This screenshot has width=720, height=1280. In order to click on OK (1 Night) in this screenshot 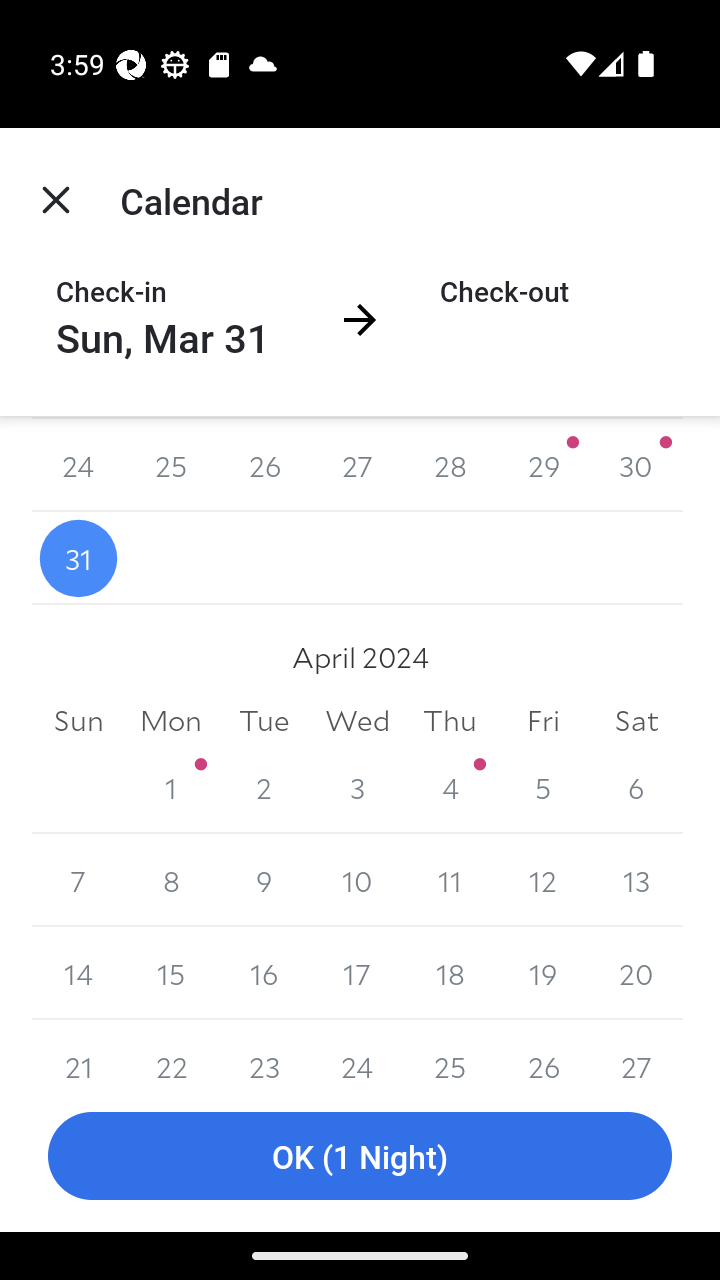, I will do `click(360, 1156)`.